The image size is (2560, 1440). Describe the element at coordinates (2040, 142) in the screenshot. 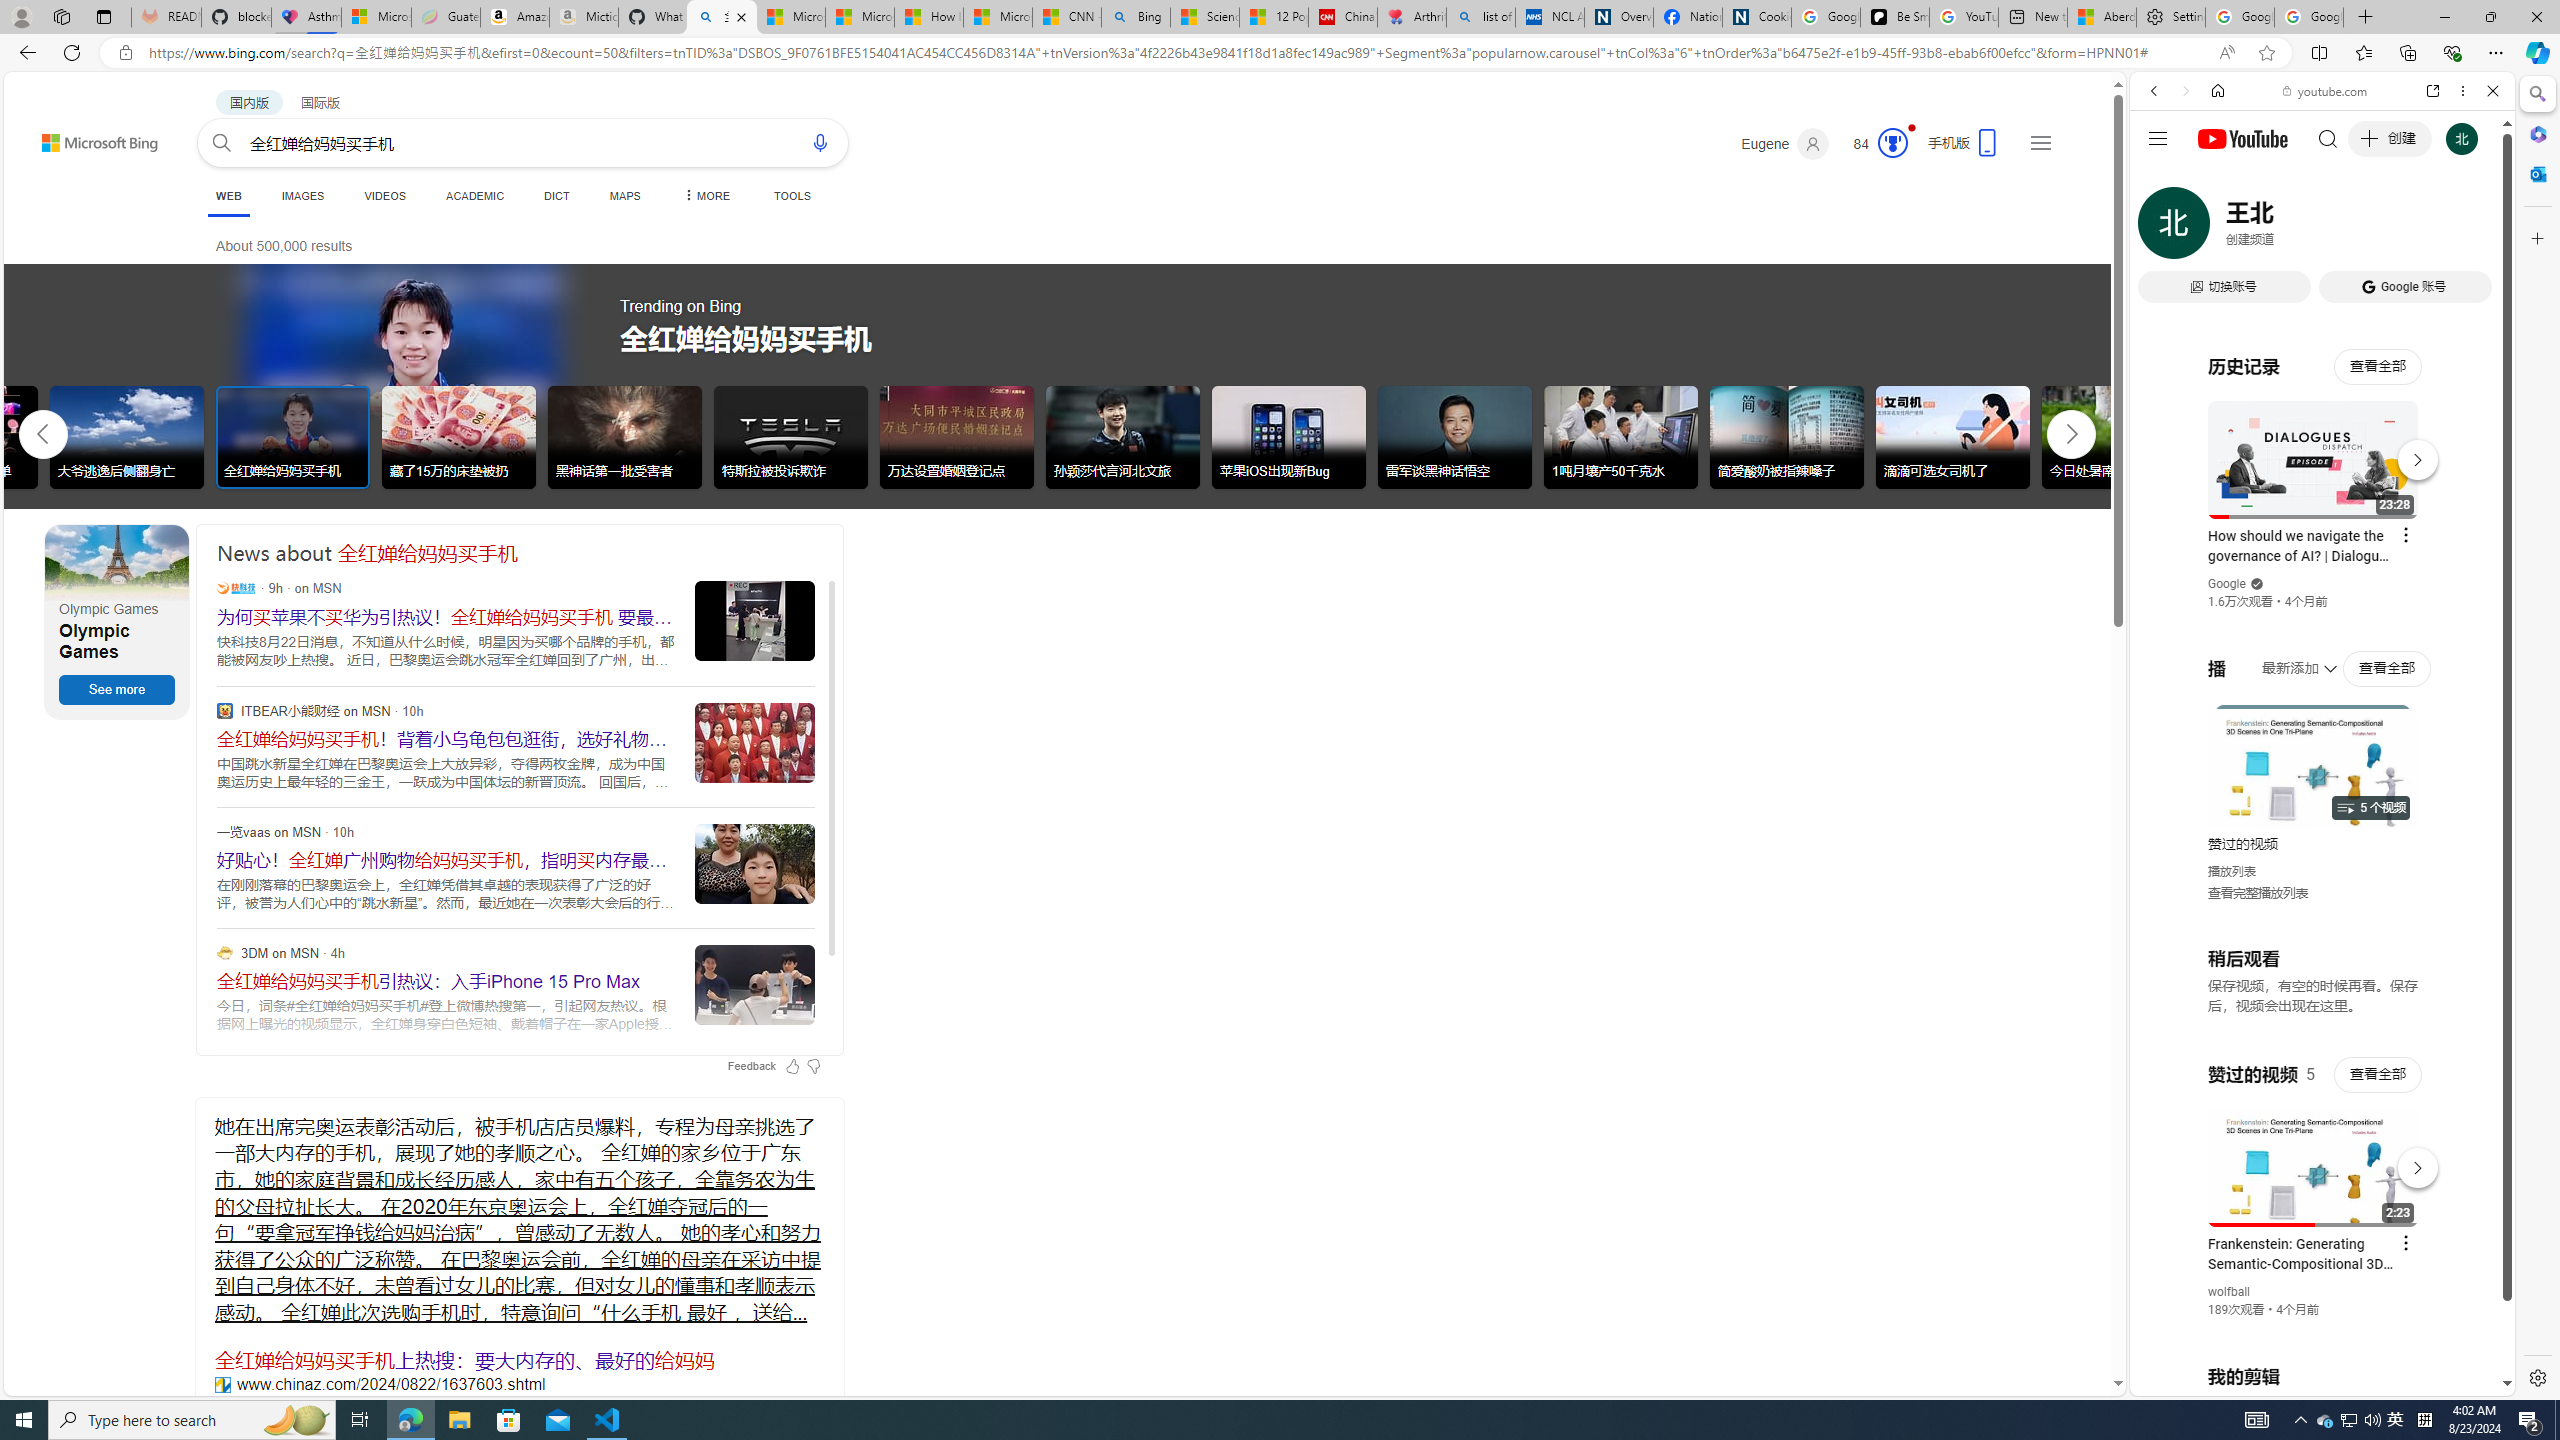

I see `Settings and quick links` at that location.